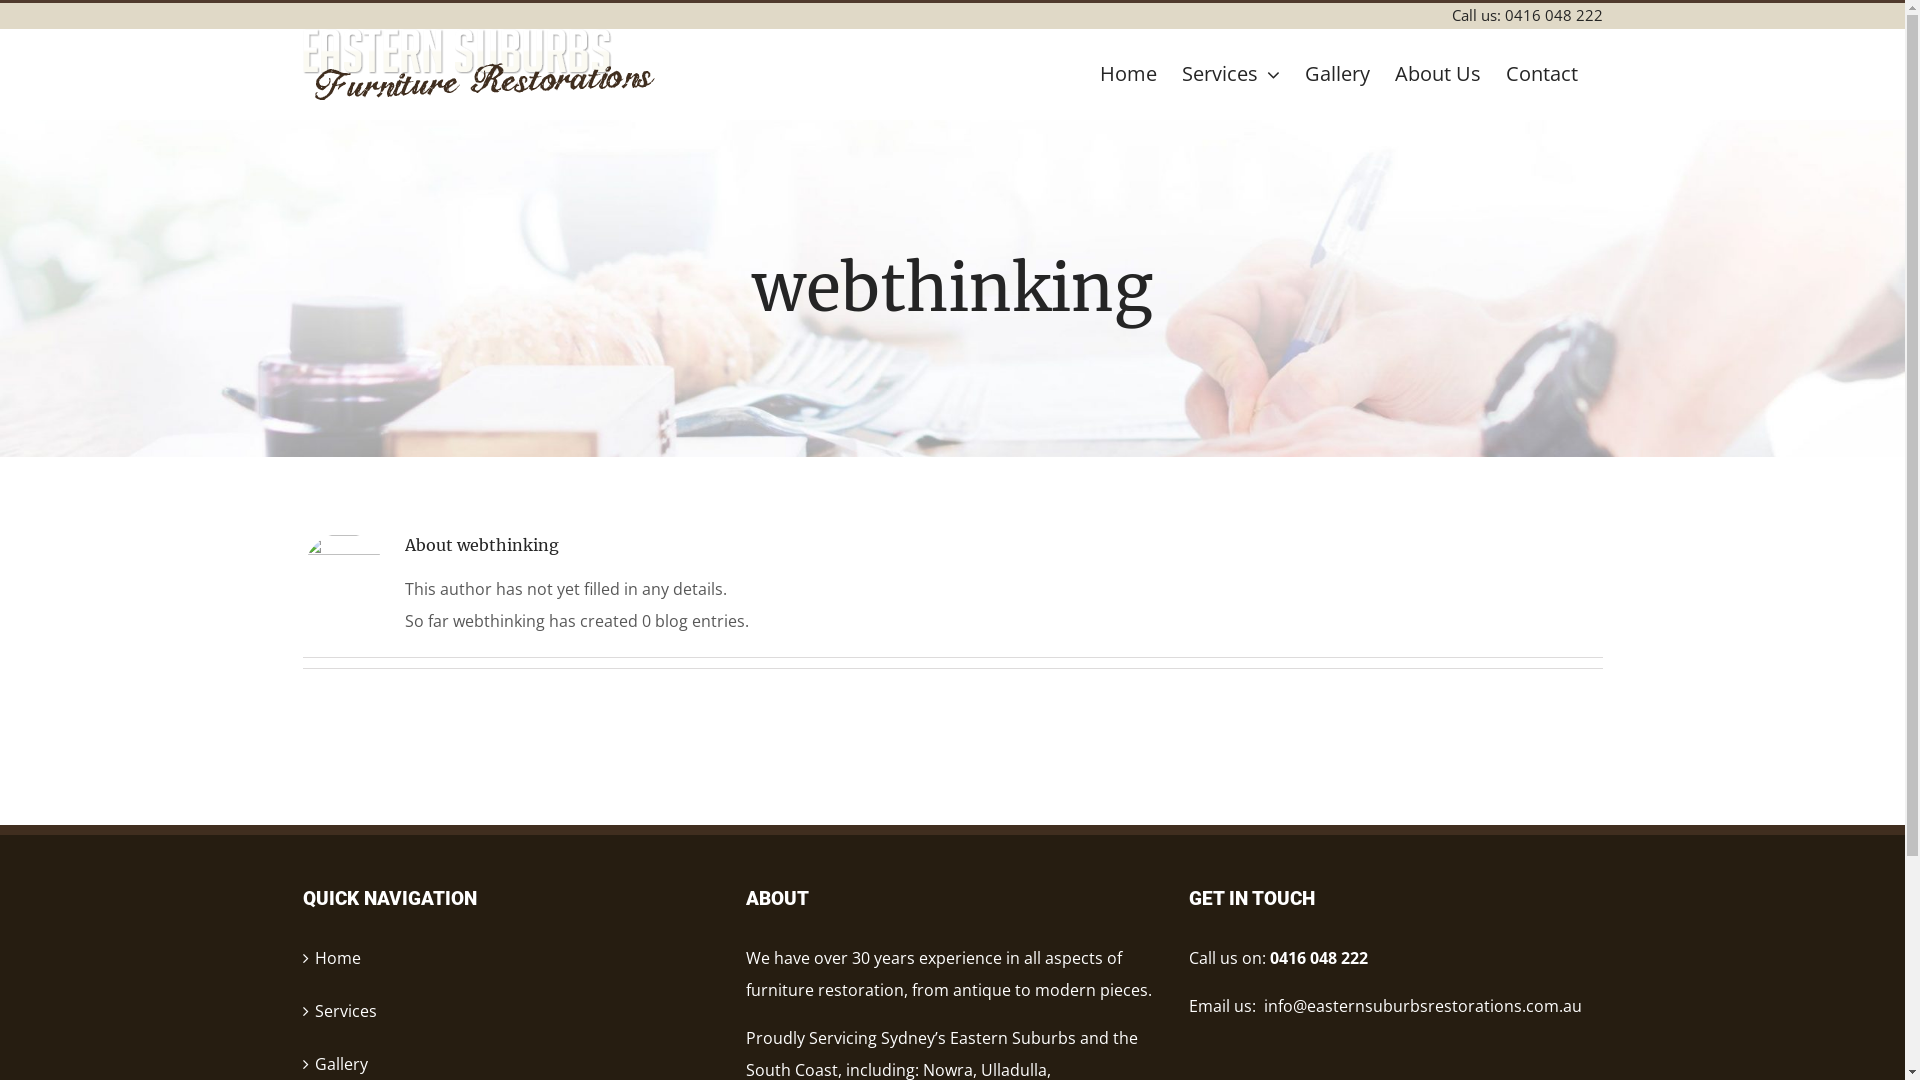 Image resolution: width=1920 pixels, height=1080 pixels. What do you see at coordinates (1128, 74) in the screenshot?
I see `Home` at bounding box center [1128, 74].